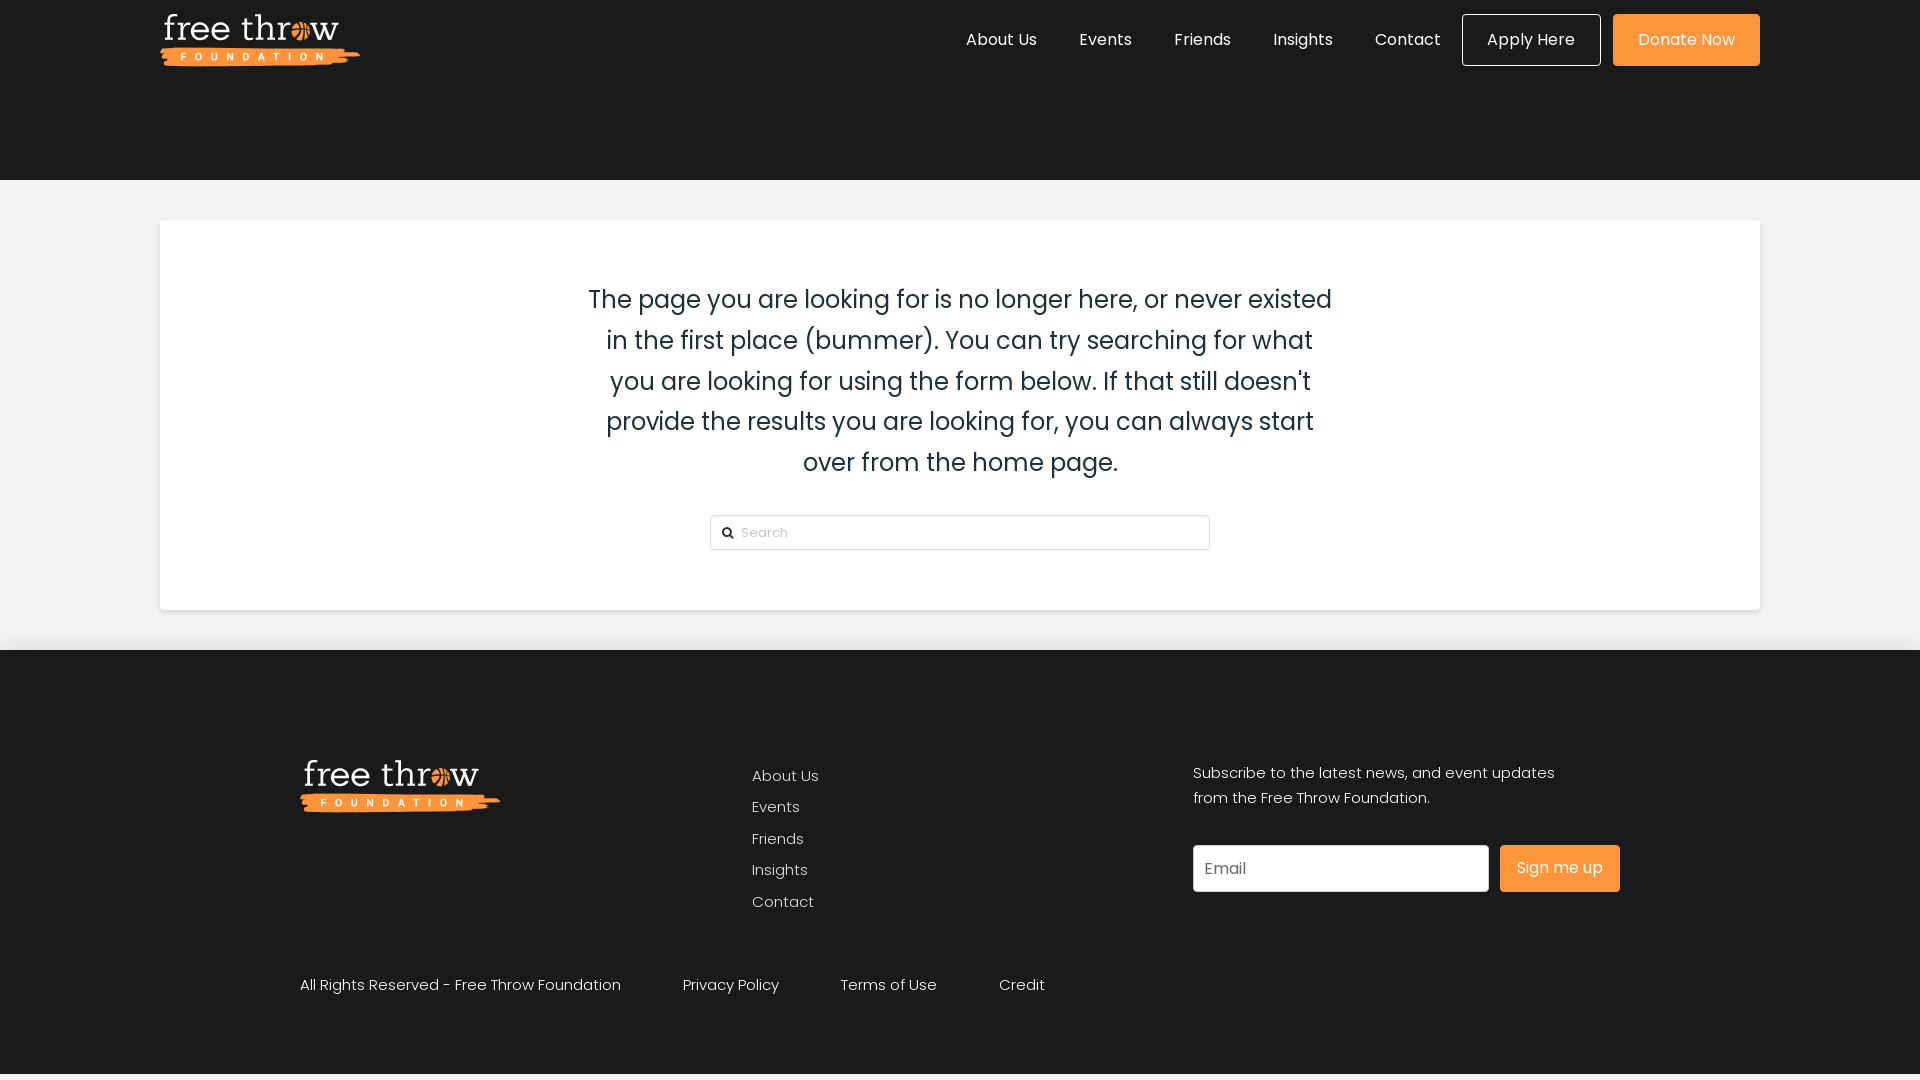  What do you see at coordinates (1202, 40) in the screenshot?
I see `Friends` at bounding box center [1202, 40].